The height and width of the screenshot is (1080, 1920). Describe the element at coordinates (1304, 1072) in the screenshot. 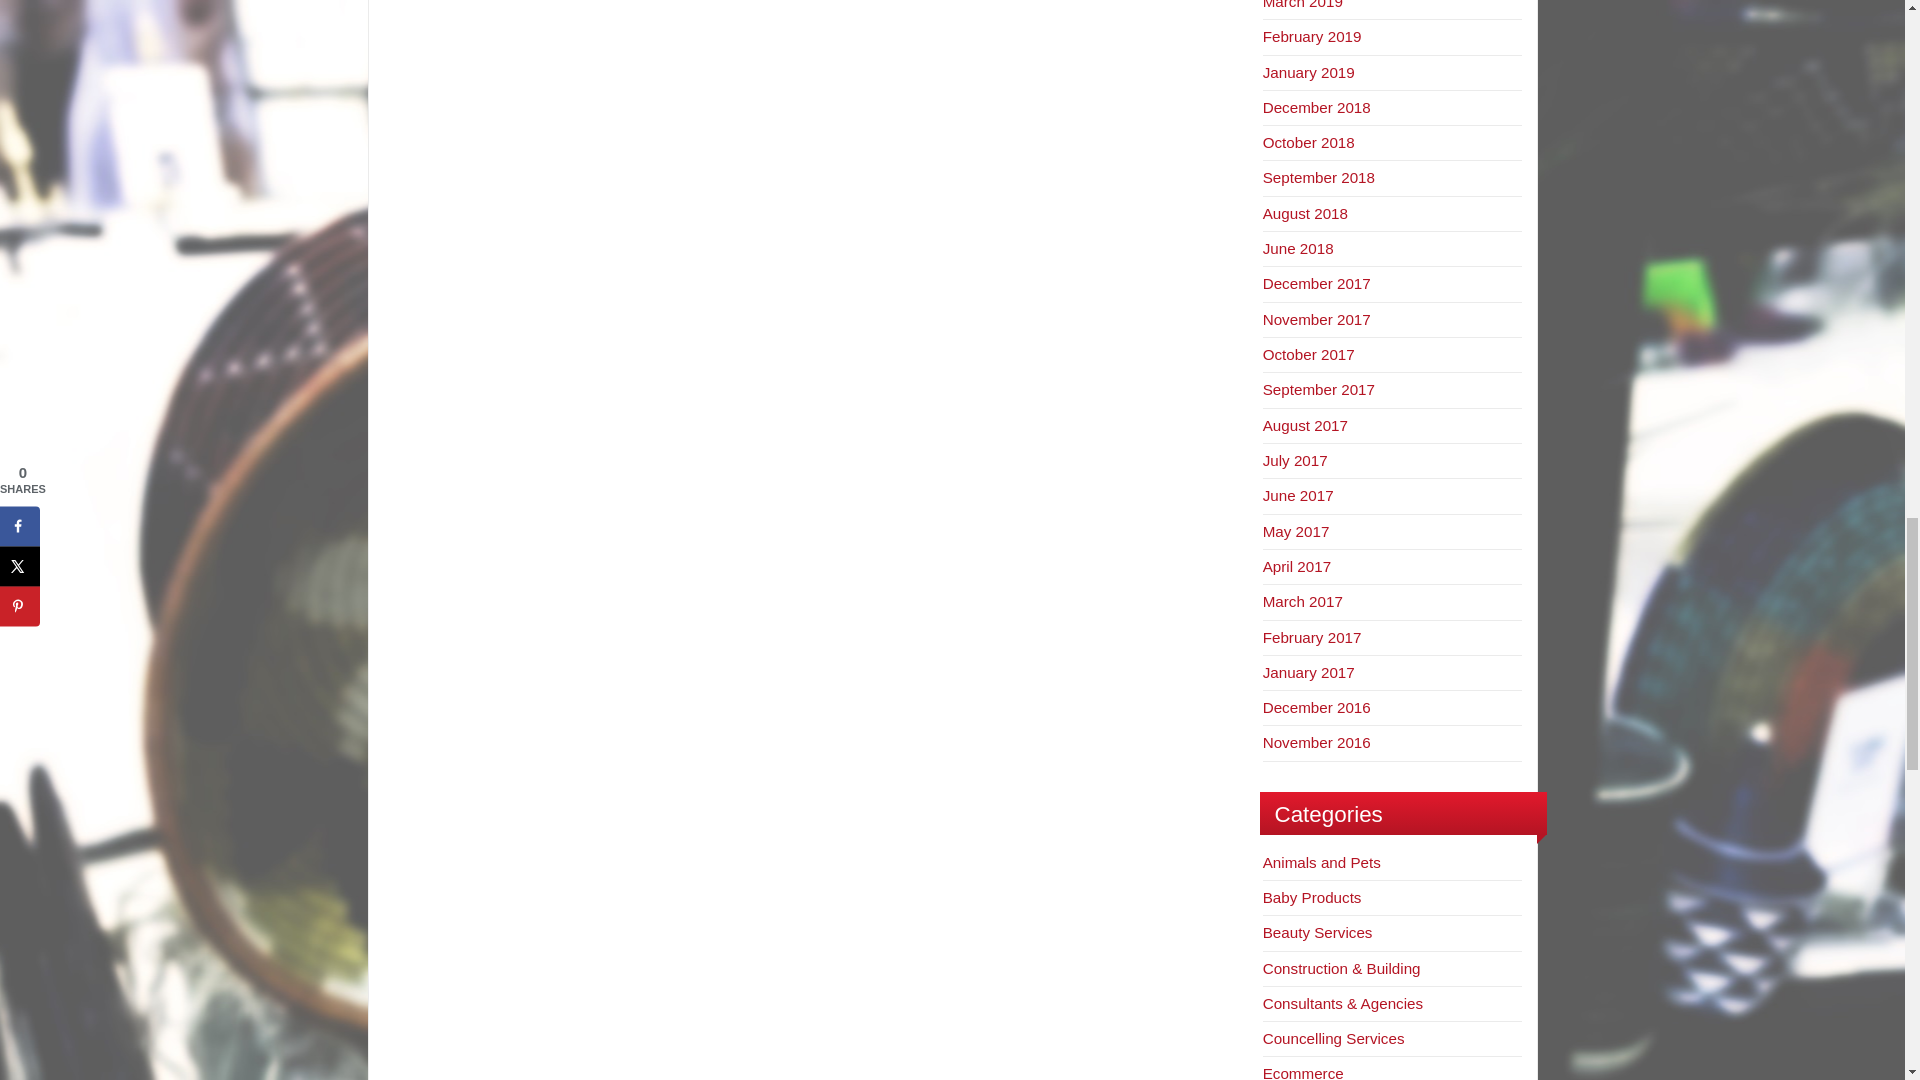

I see `Ecommerce` at that location.